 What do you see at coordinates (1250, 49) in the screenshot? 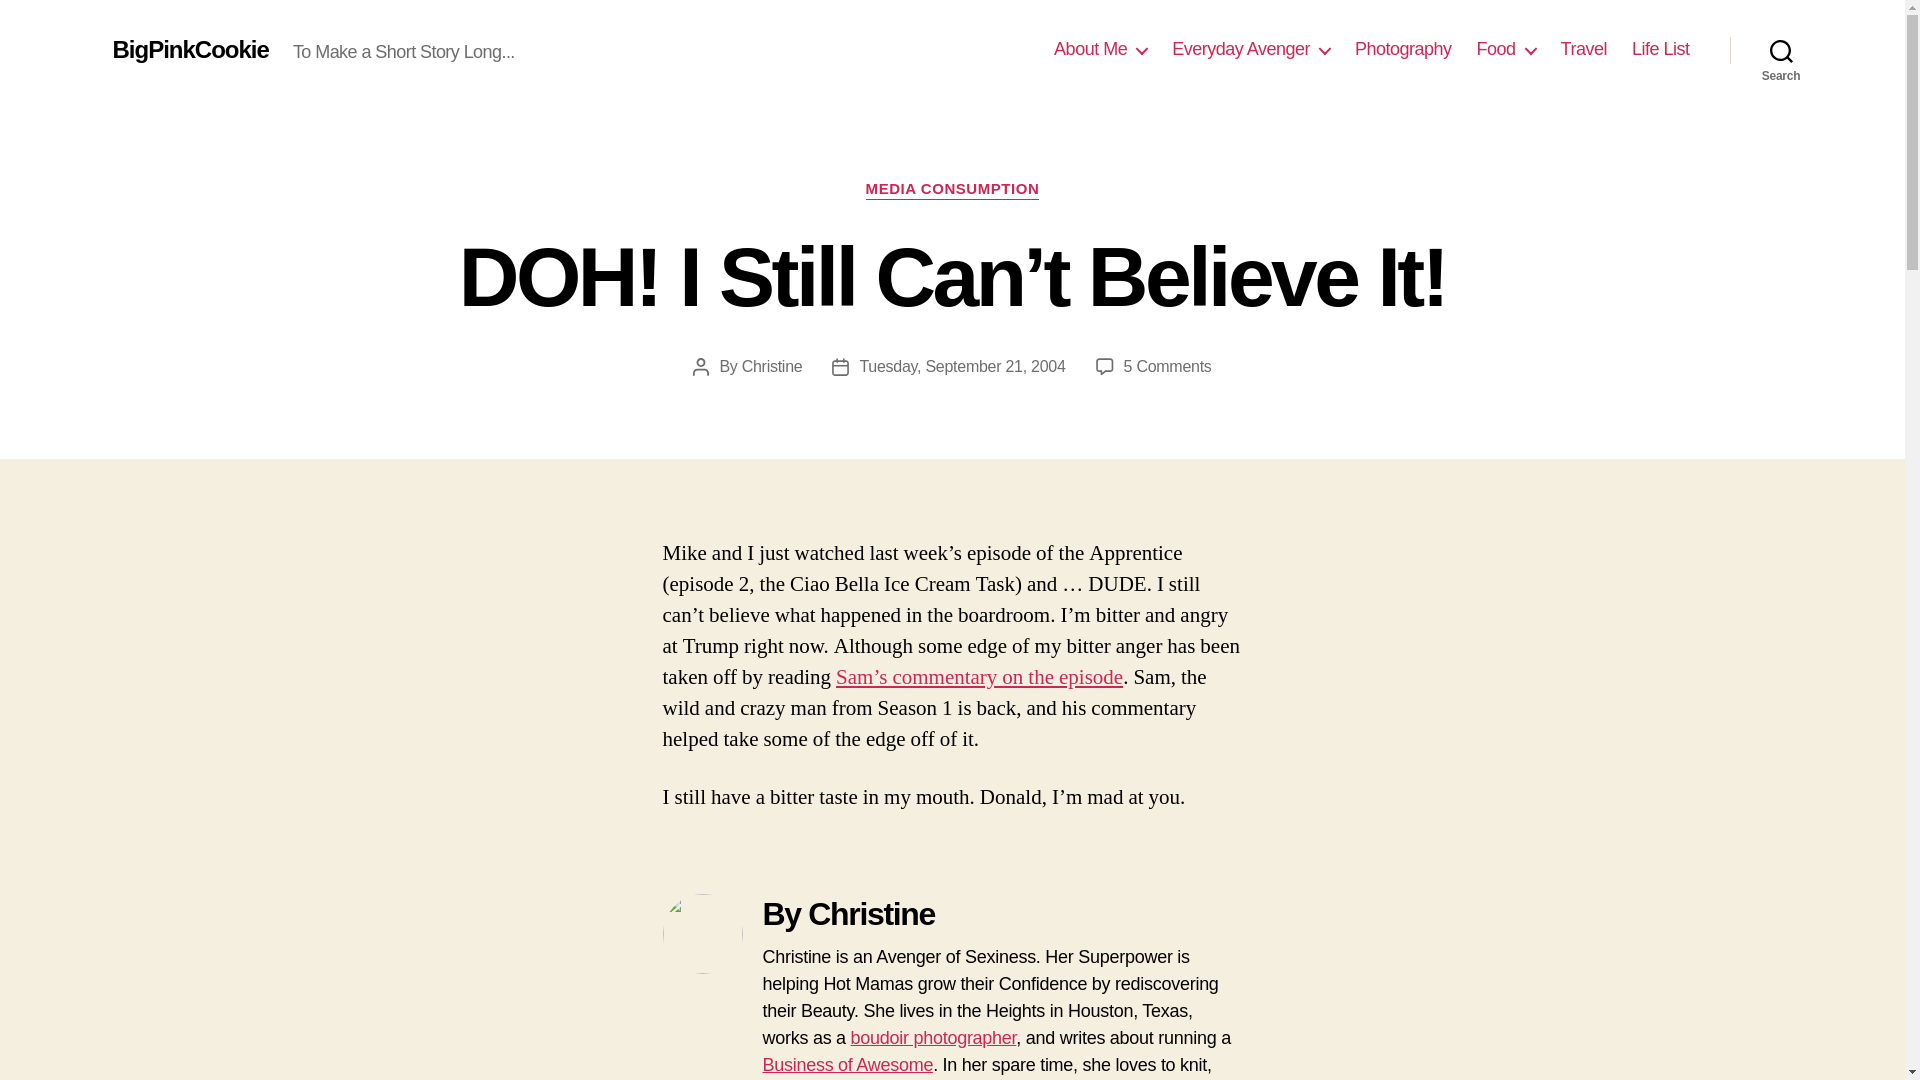
I see `Everyday Avenger` at bounding box center [1250, 49].